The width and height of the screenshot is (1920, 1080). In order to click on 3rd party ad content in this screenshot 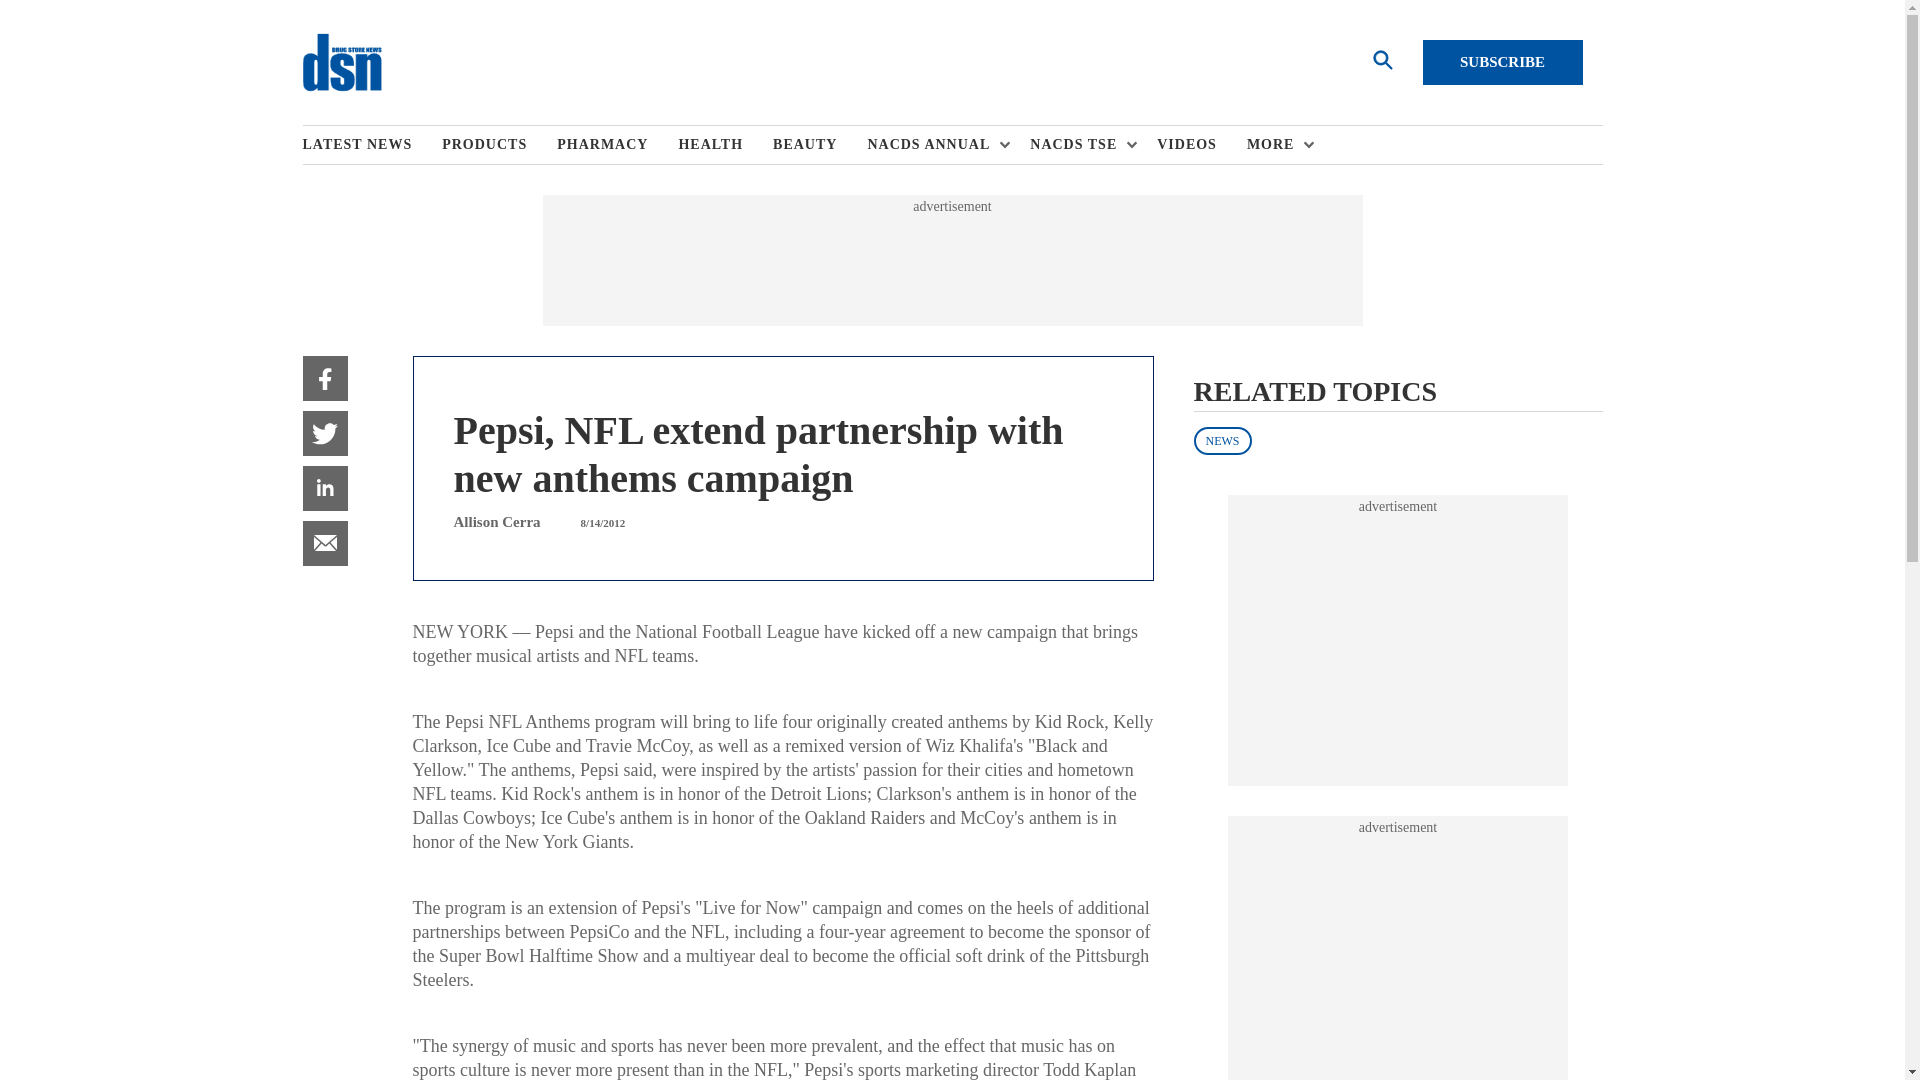, I will do `click(1398, 958)`.